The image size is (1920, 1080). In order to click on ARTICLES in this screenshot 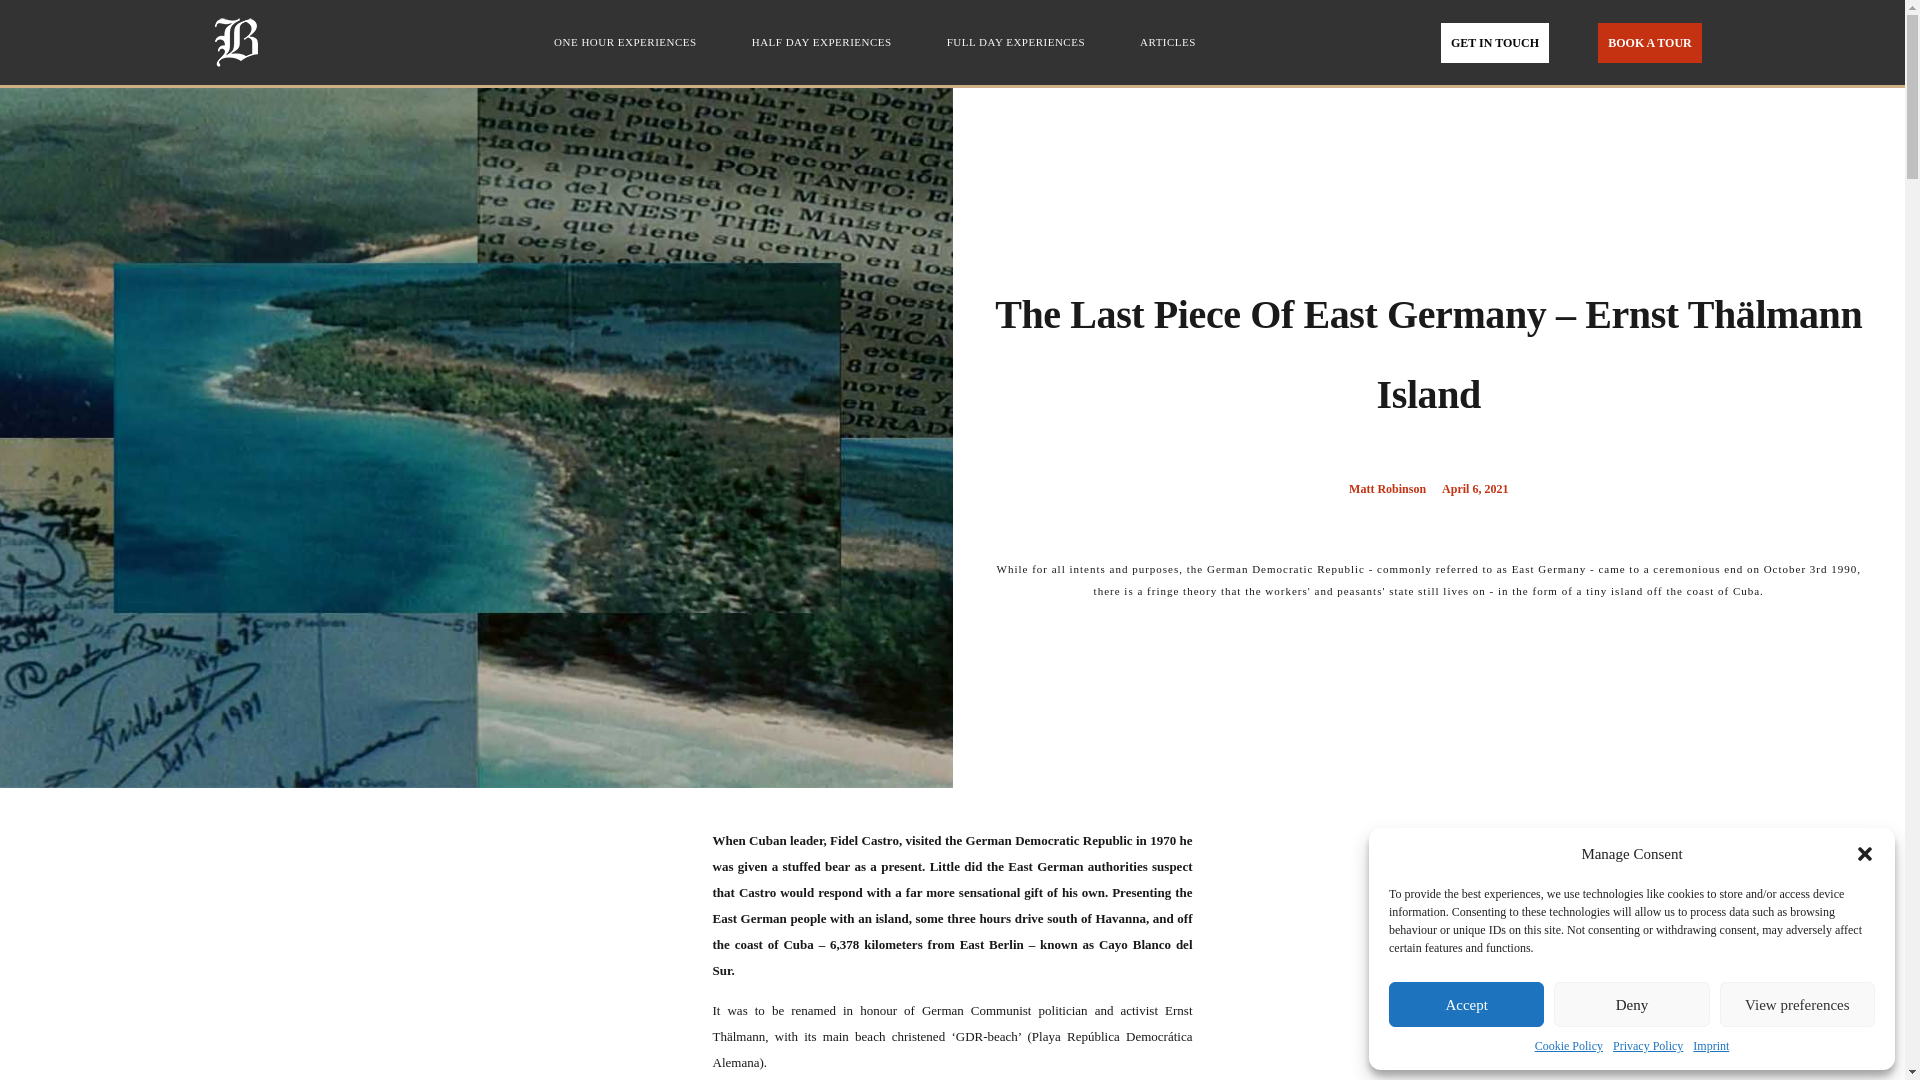, I will do `click(1168, 42)`.